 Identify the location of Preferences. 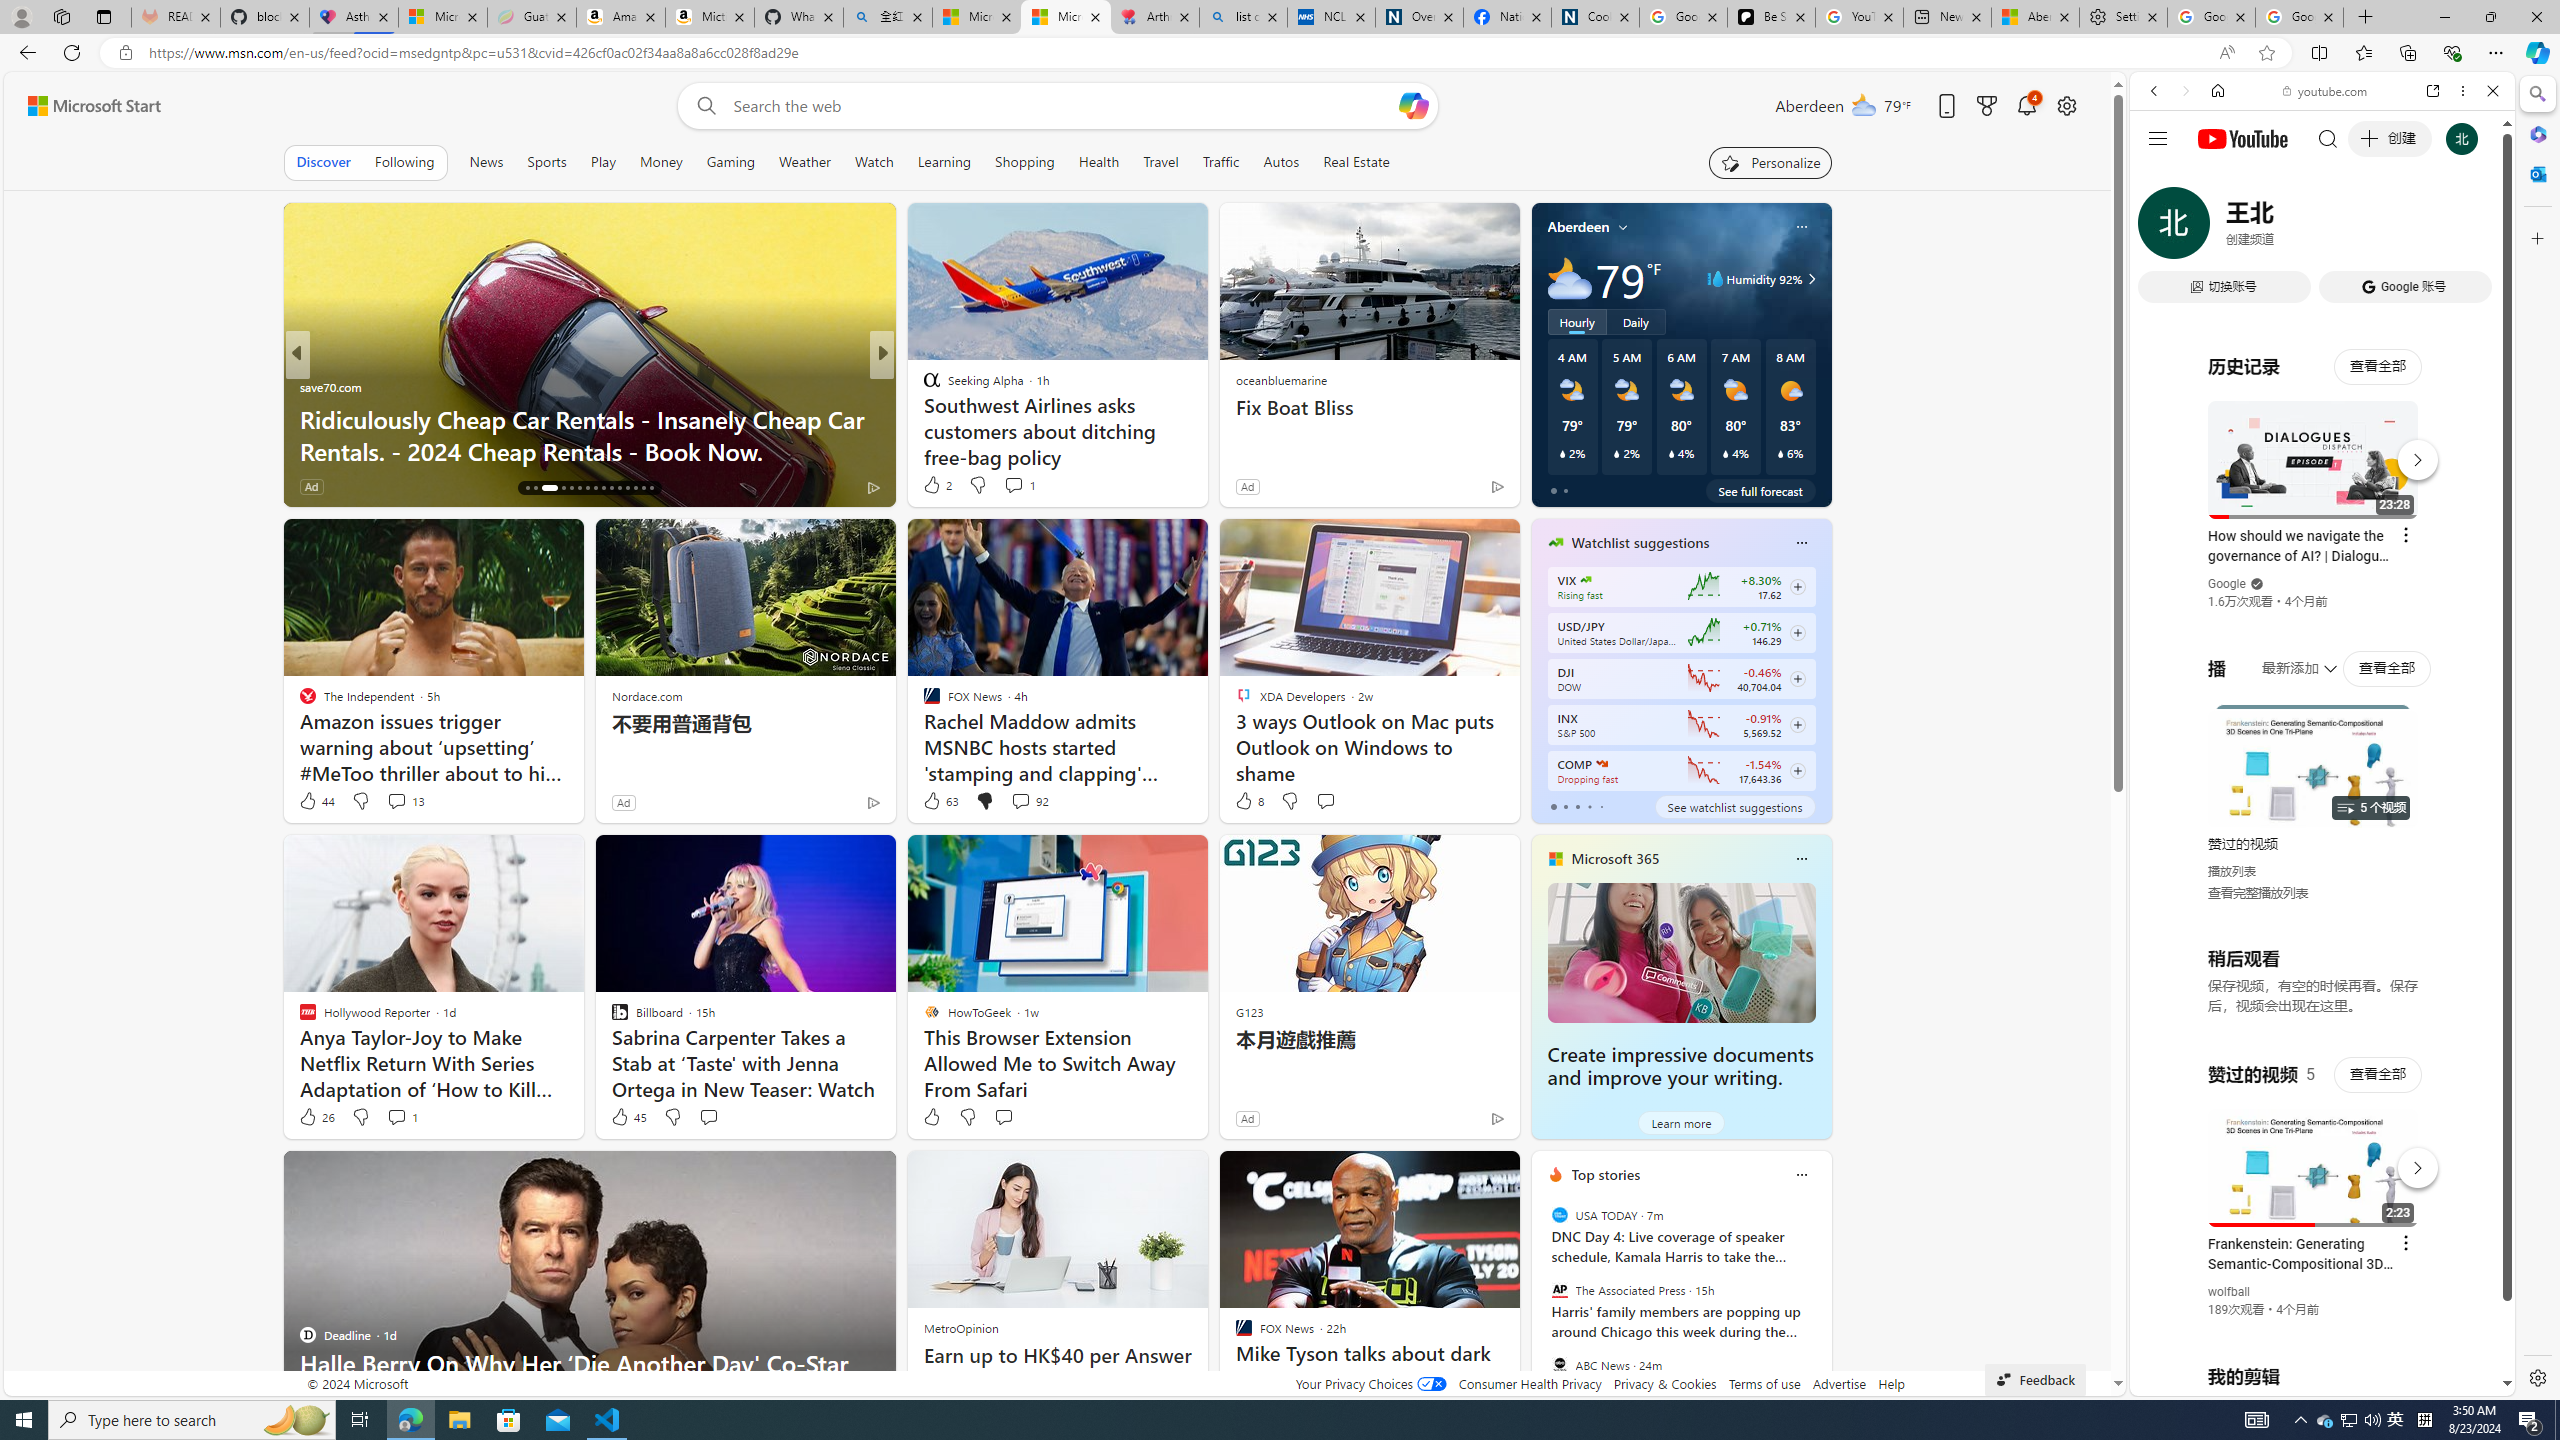
(2468, 228).